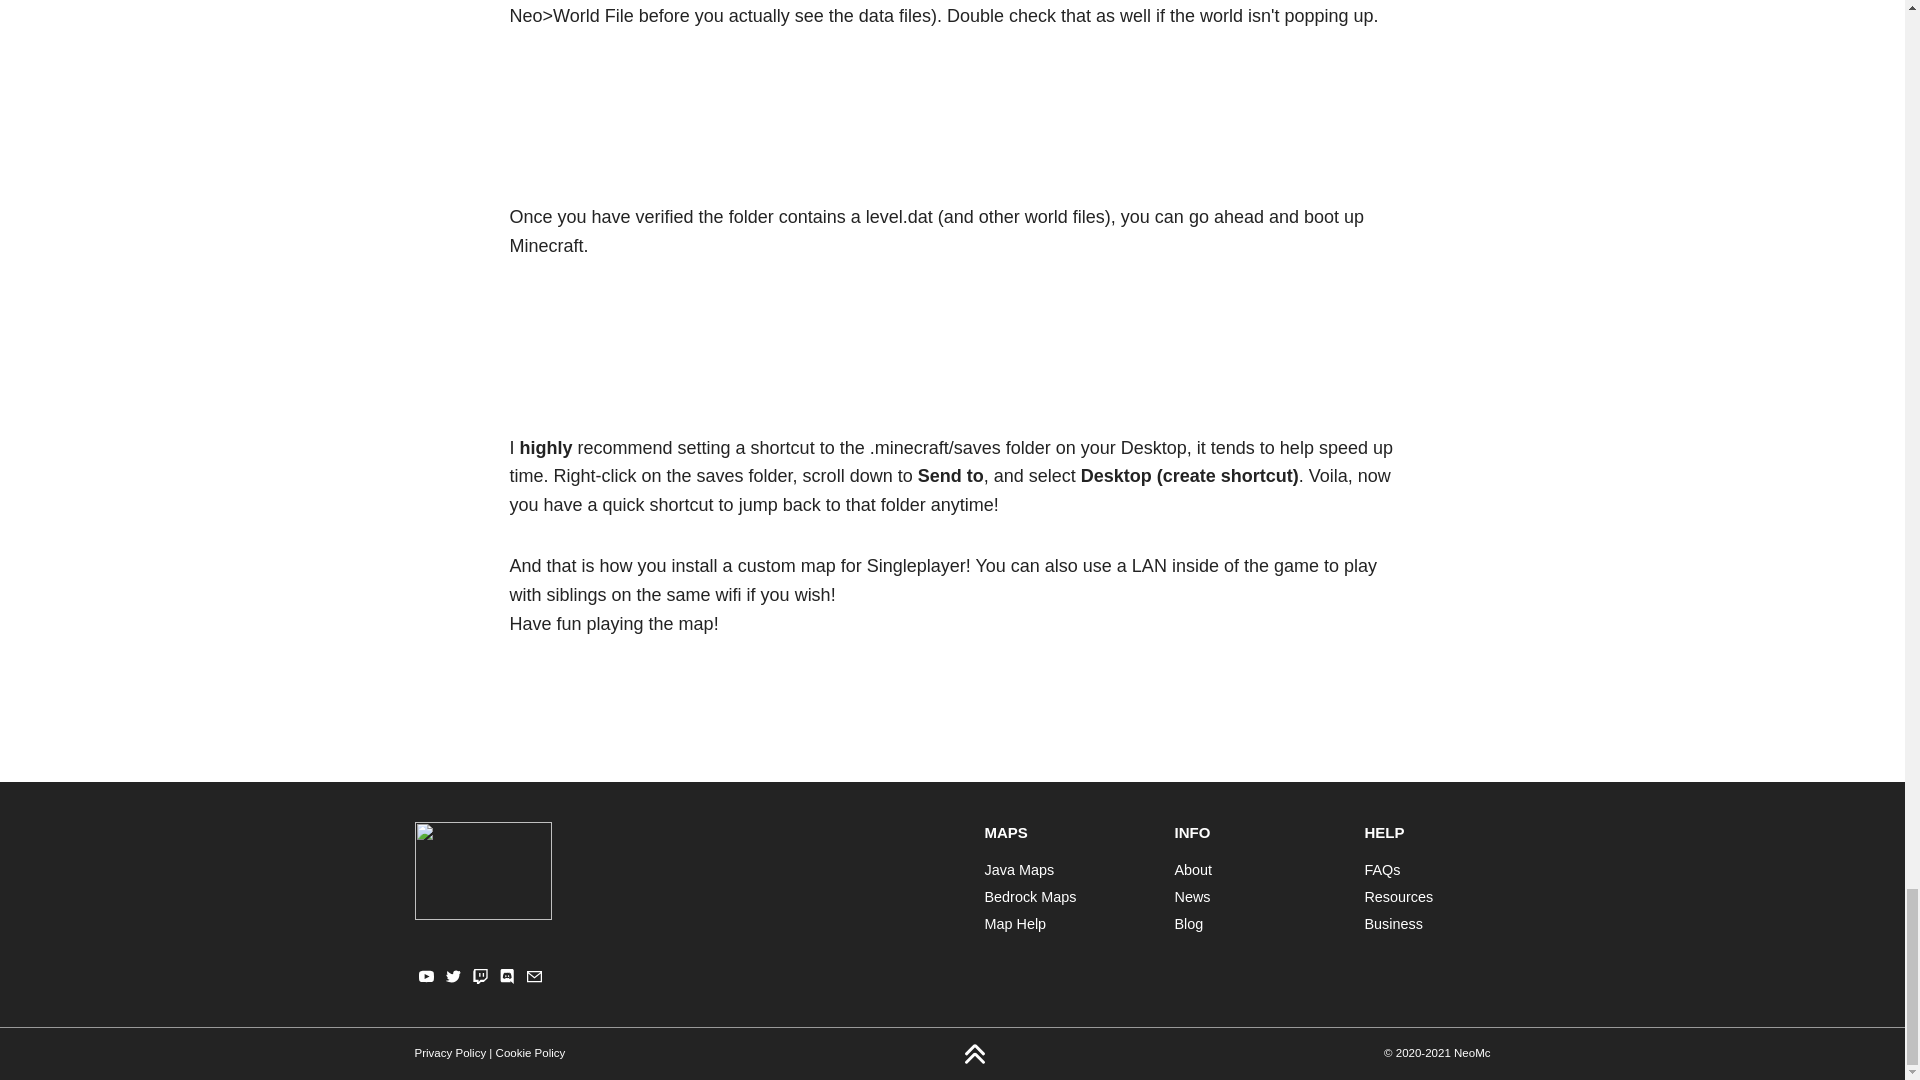 This screenshot has width=1920, height=1080. Describe the element at coordinates (1191, 896) in the screenshot. I see `News` at that location.